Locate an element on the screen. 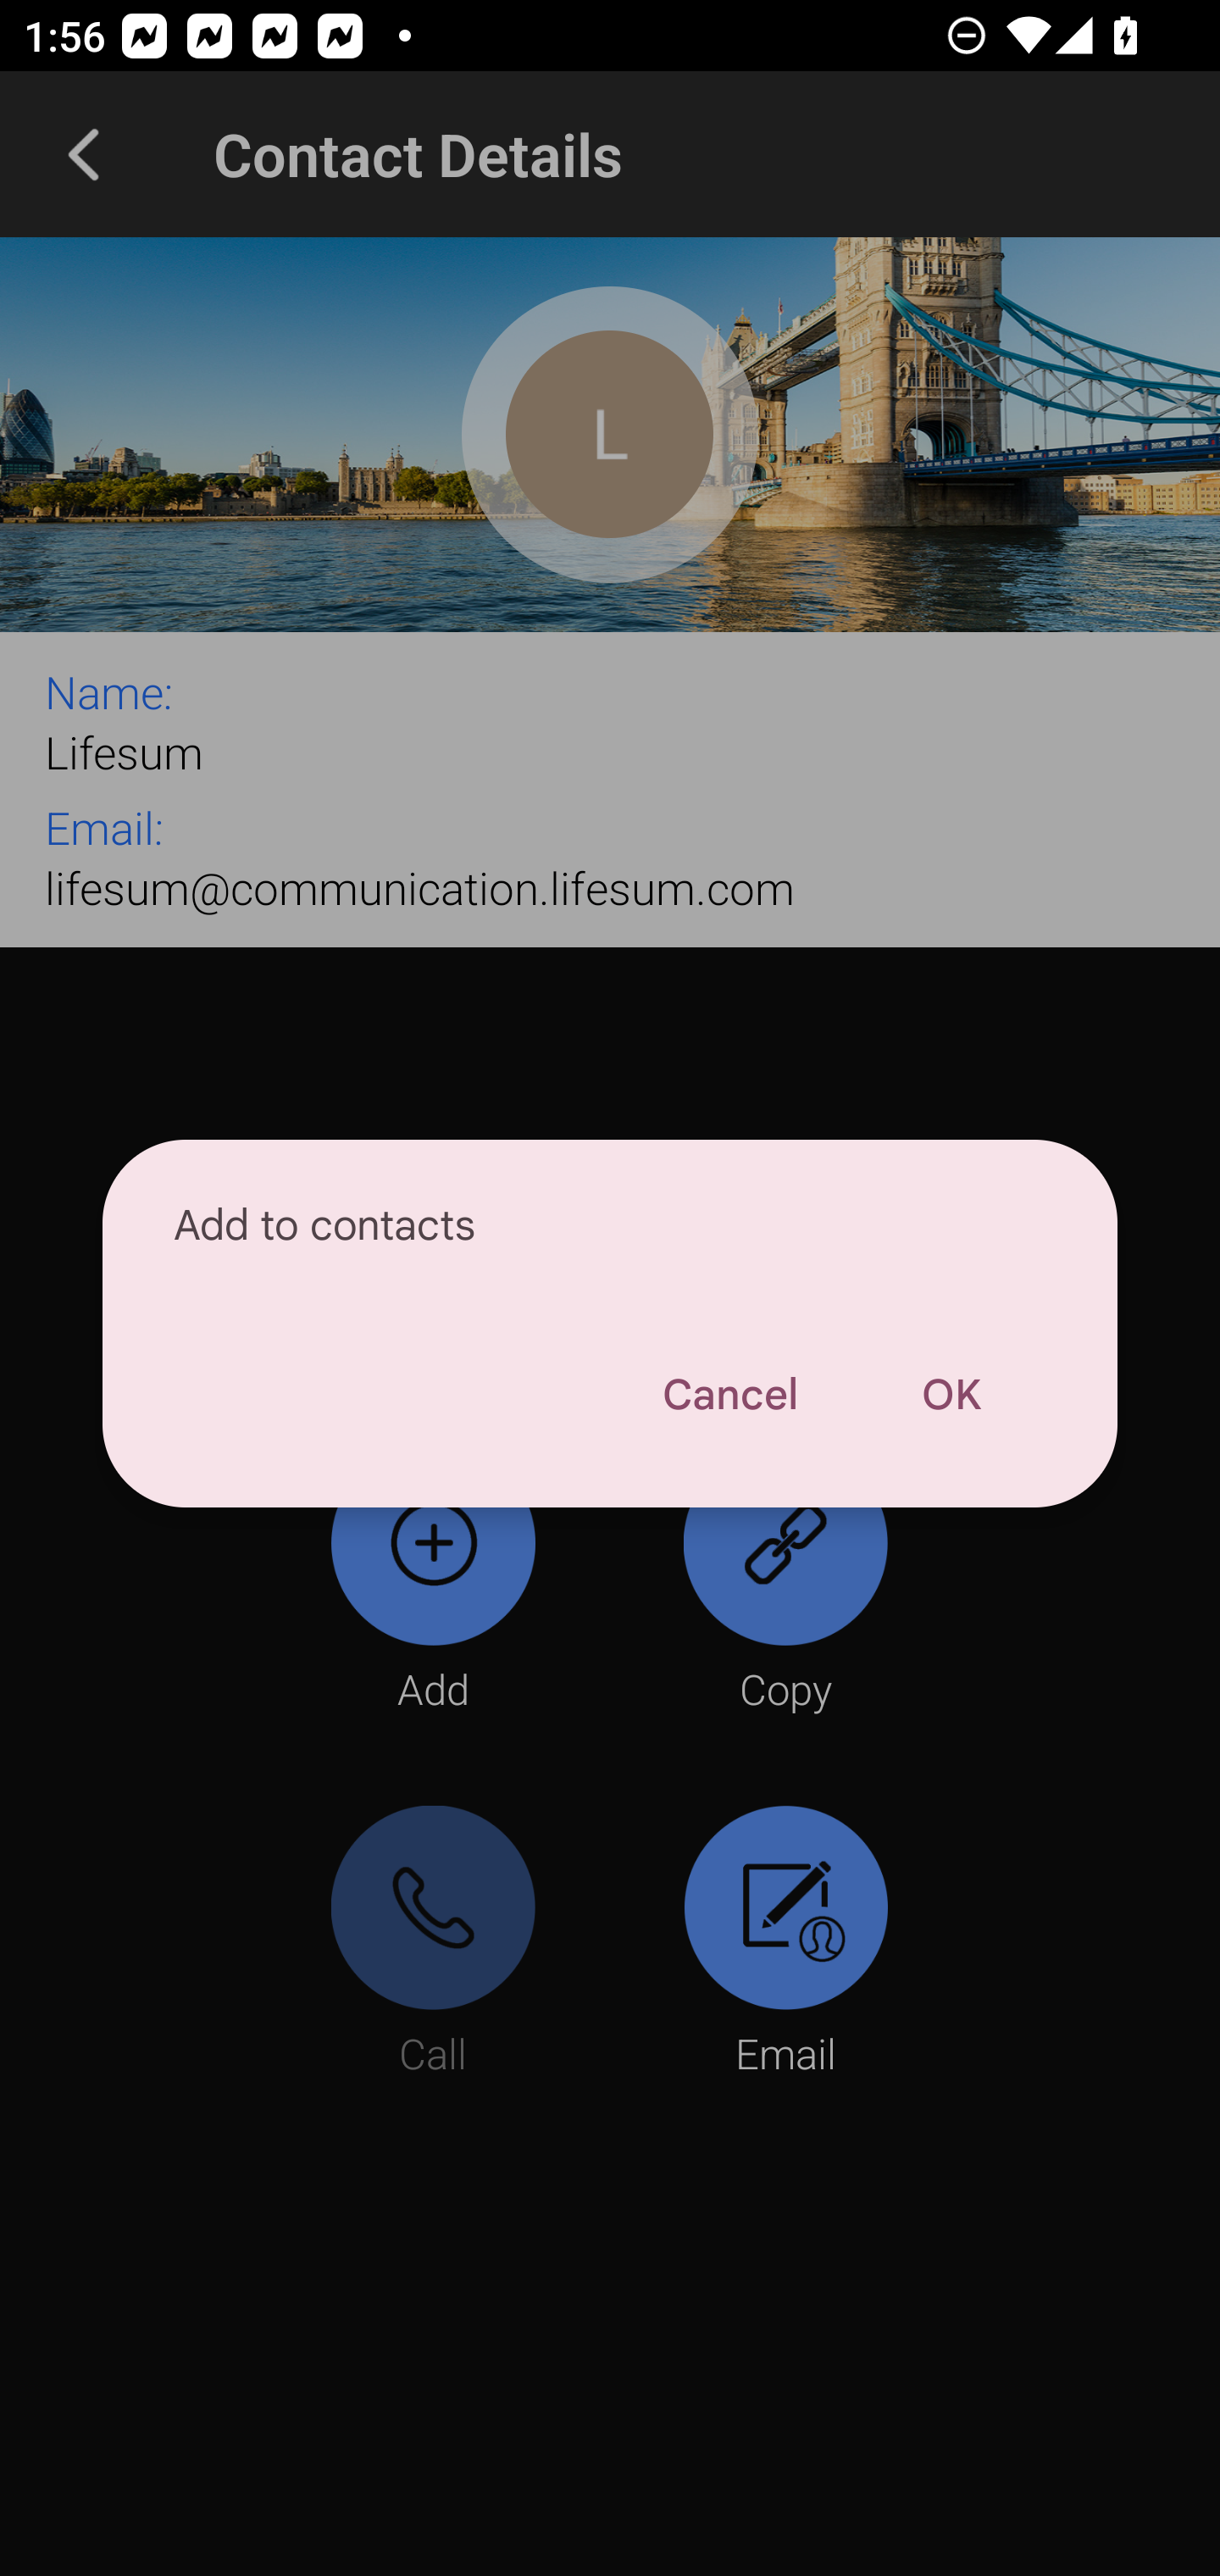 This screenshot has width=1220, height=2576. OK is located at coordinates (951, 1395).